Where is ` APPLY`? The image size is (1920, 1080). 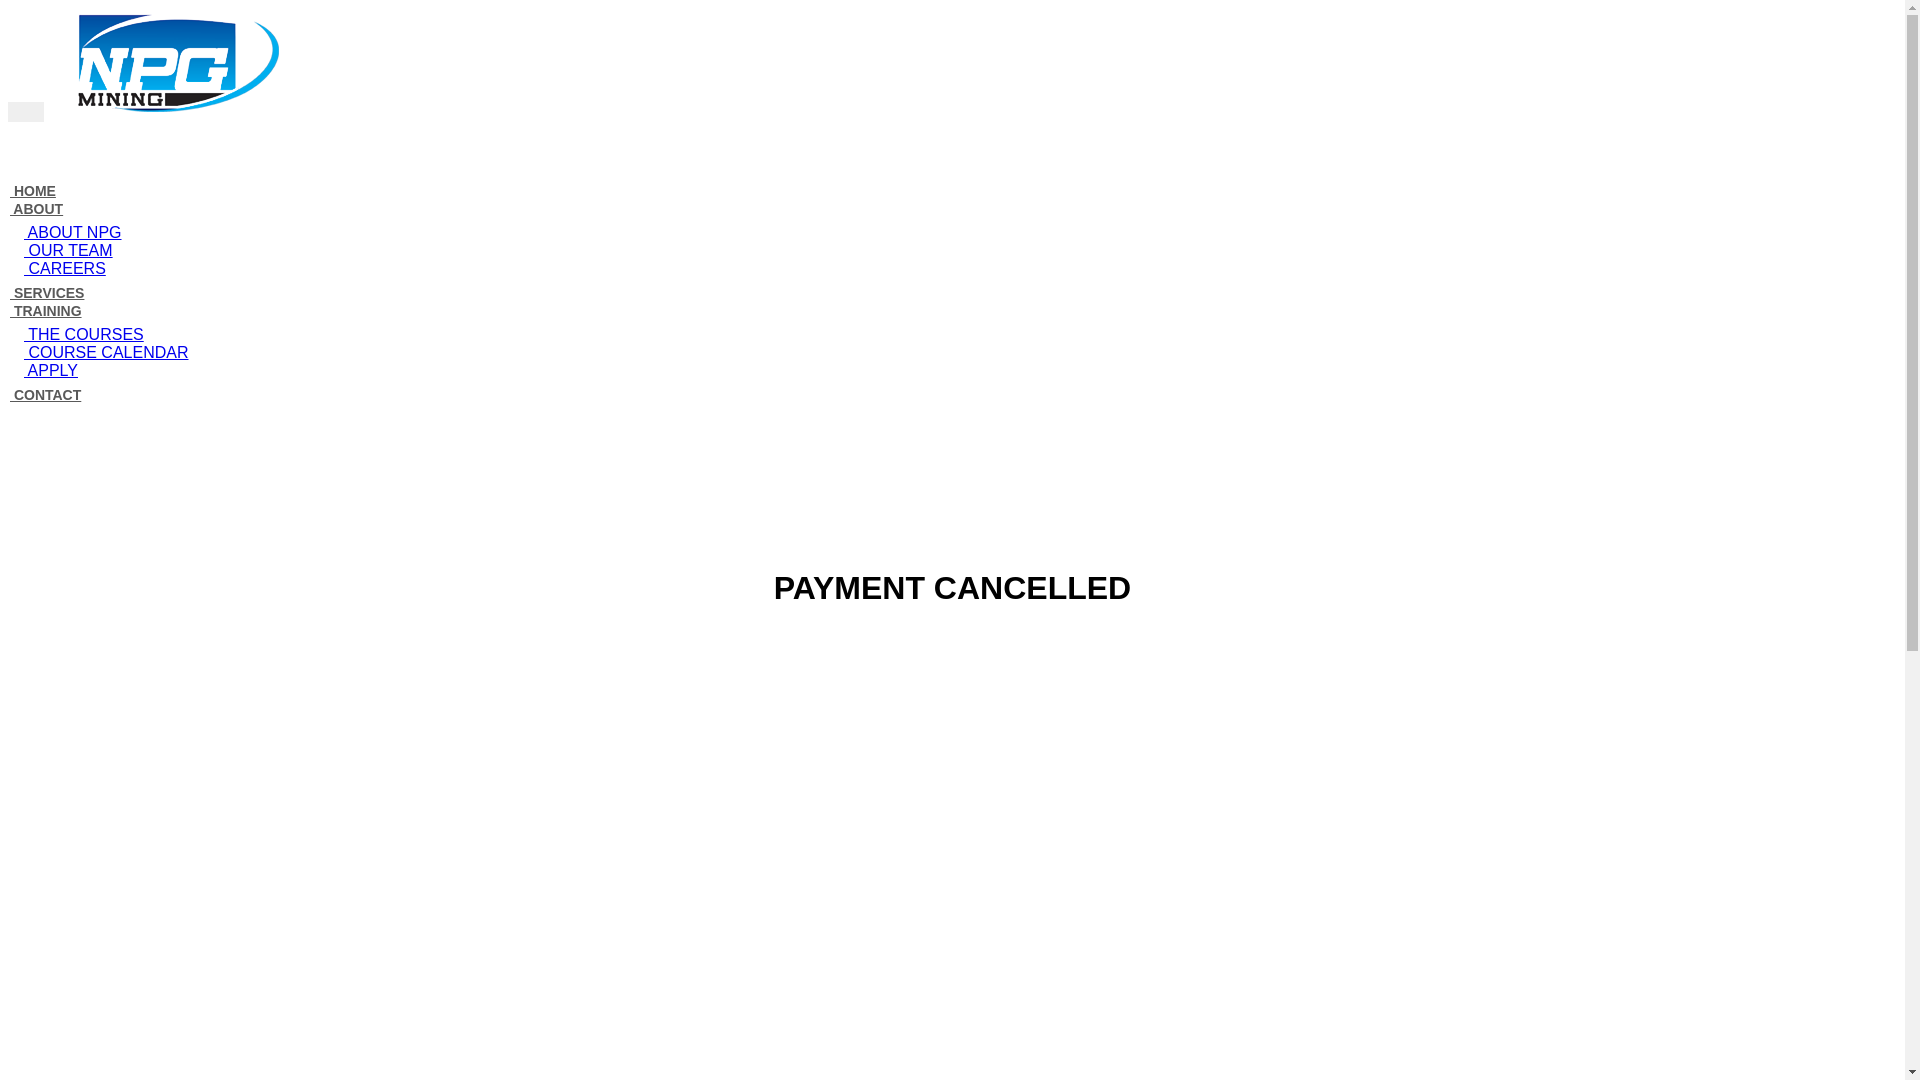
 APPLY is located at coordinates (48, 370).